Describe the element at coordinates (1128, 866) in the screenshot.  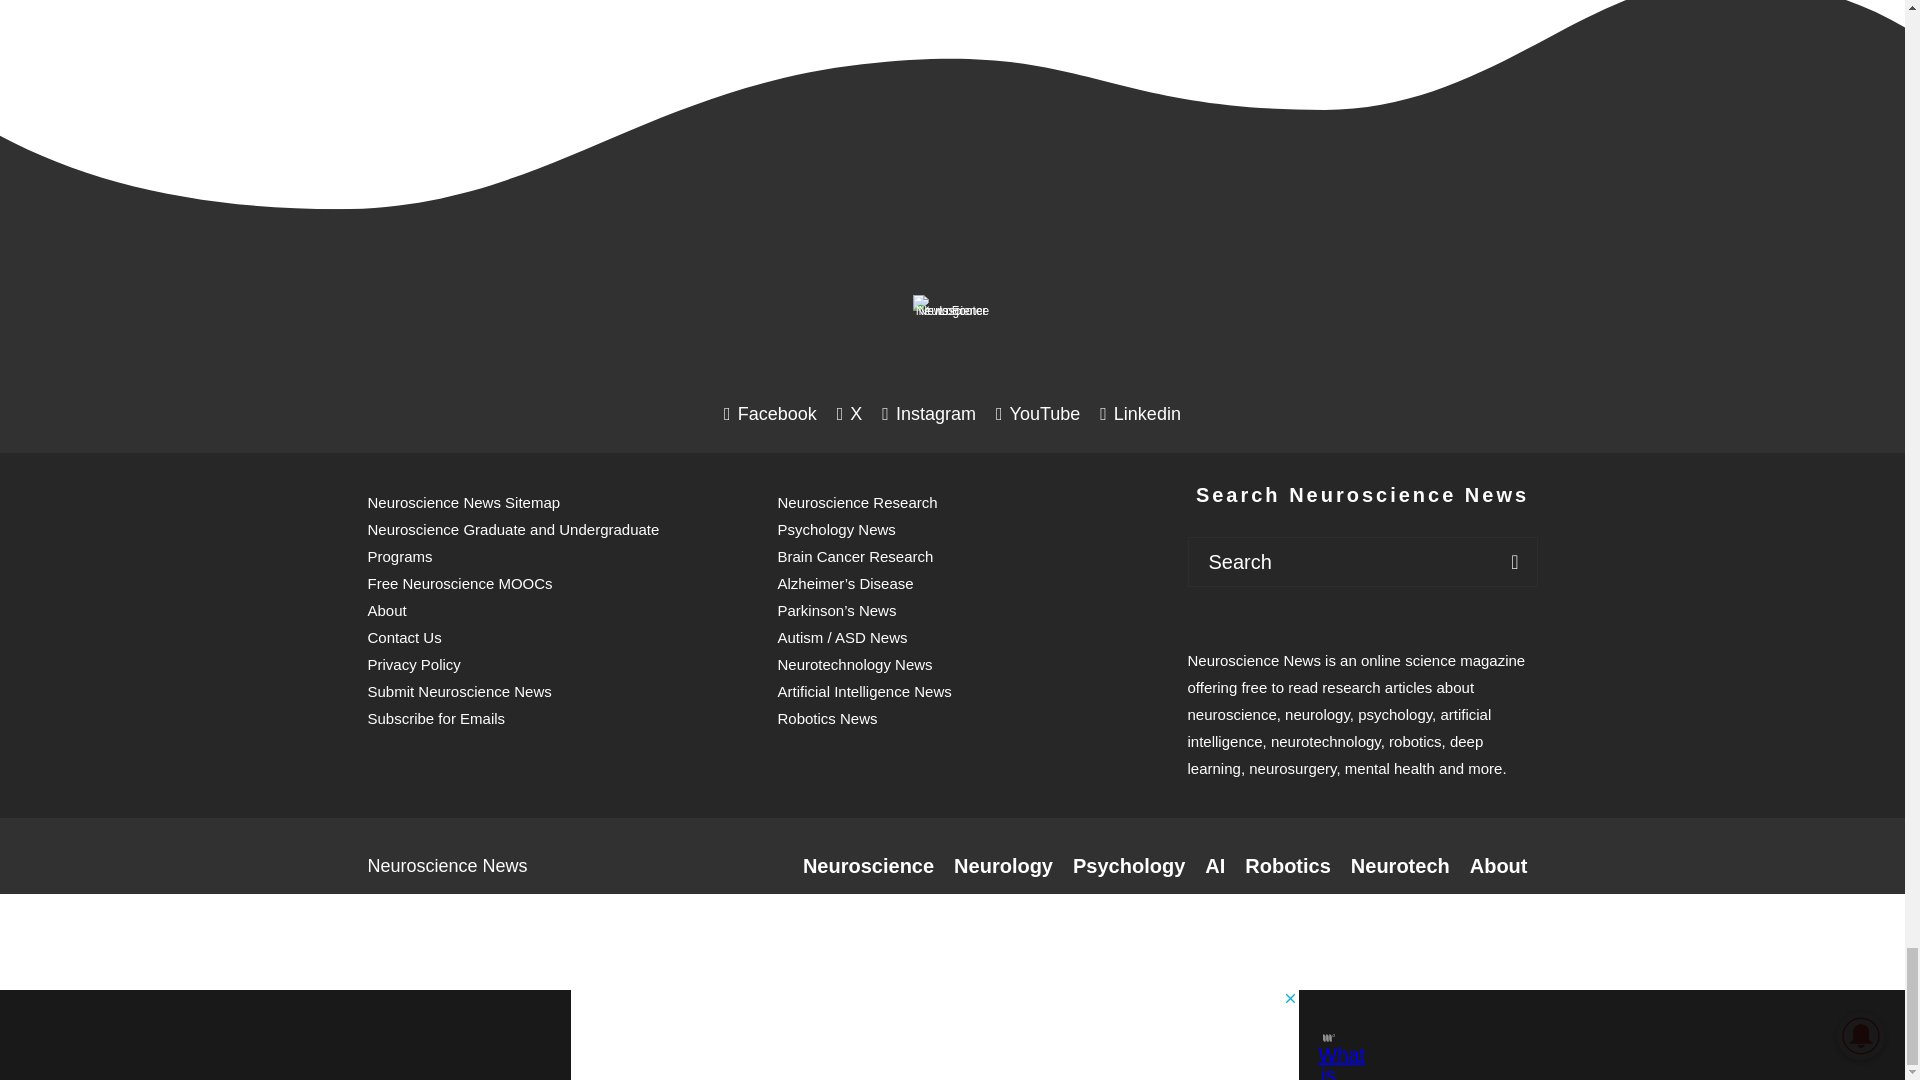
I see `Psychology Research Articles` at that location.